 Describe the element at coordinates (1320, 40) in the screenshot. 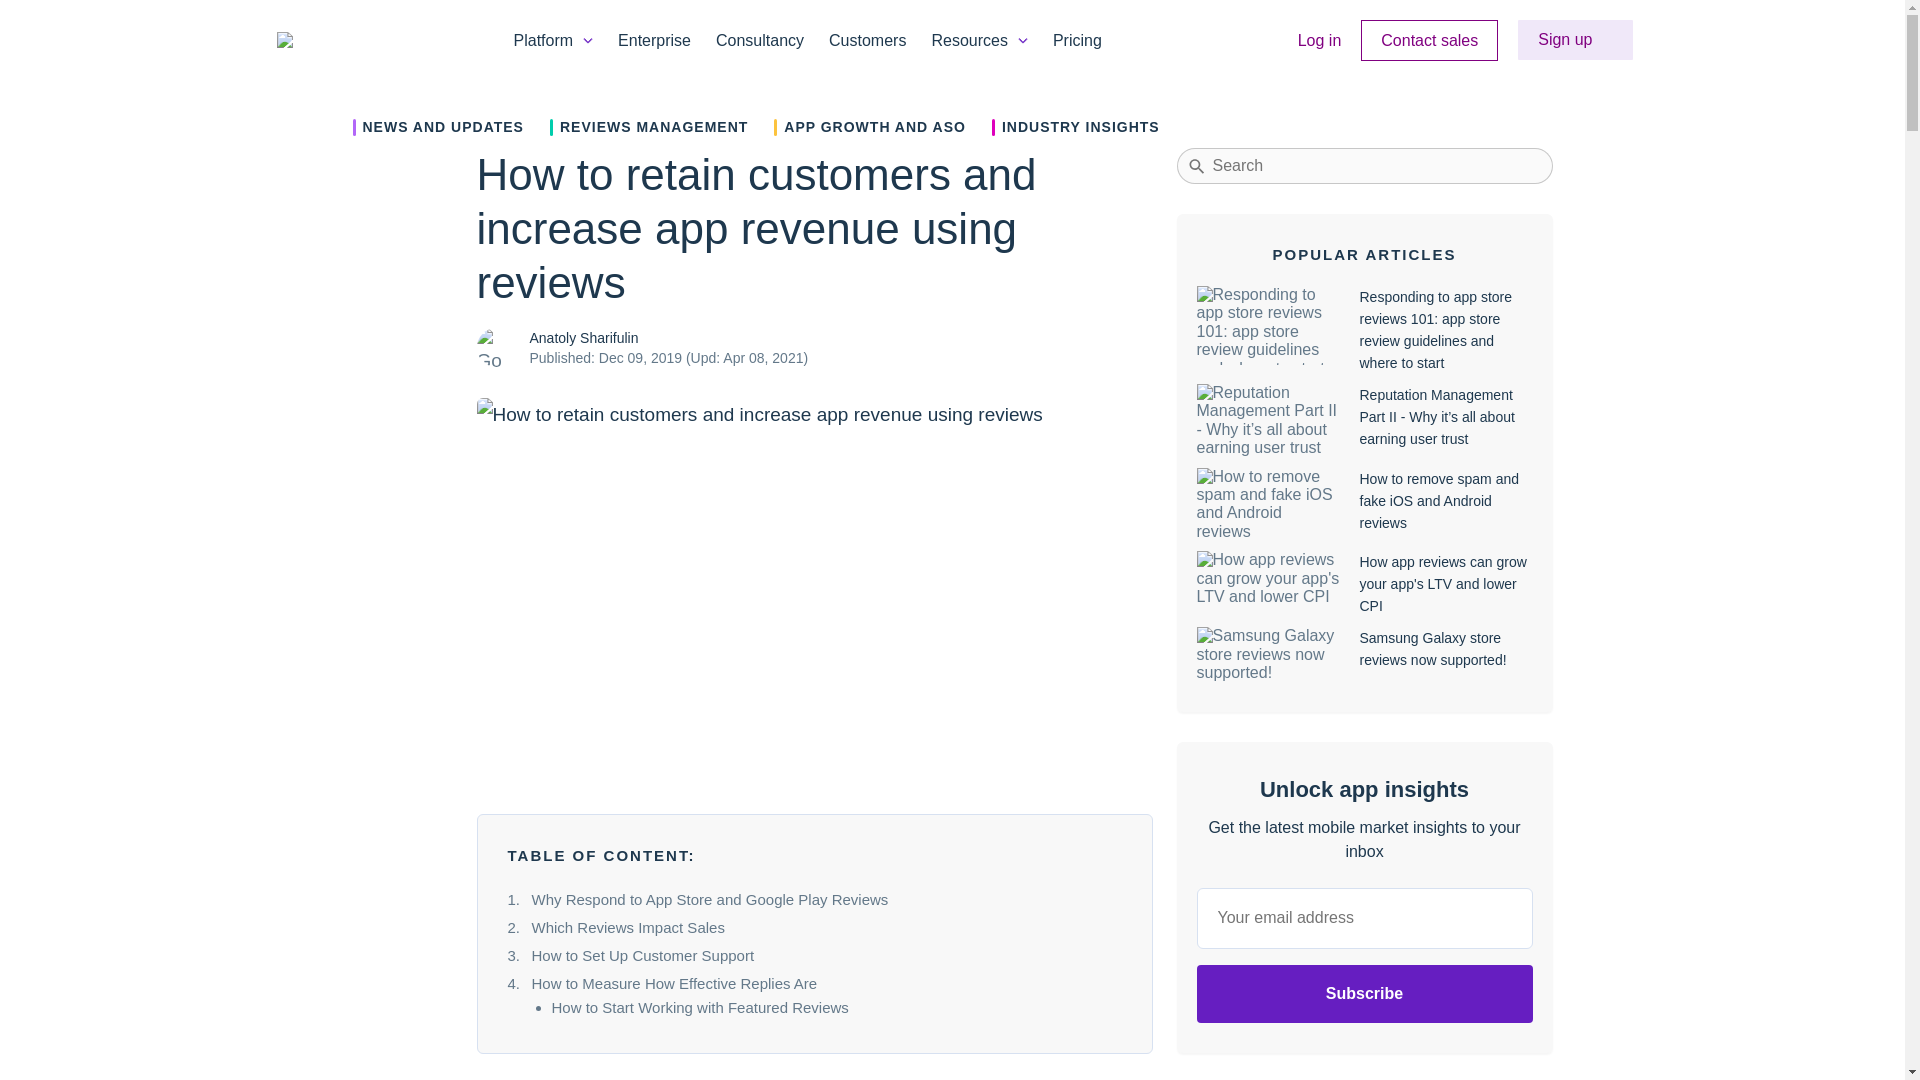

I see `Log in` at that location.